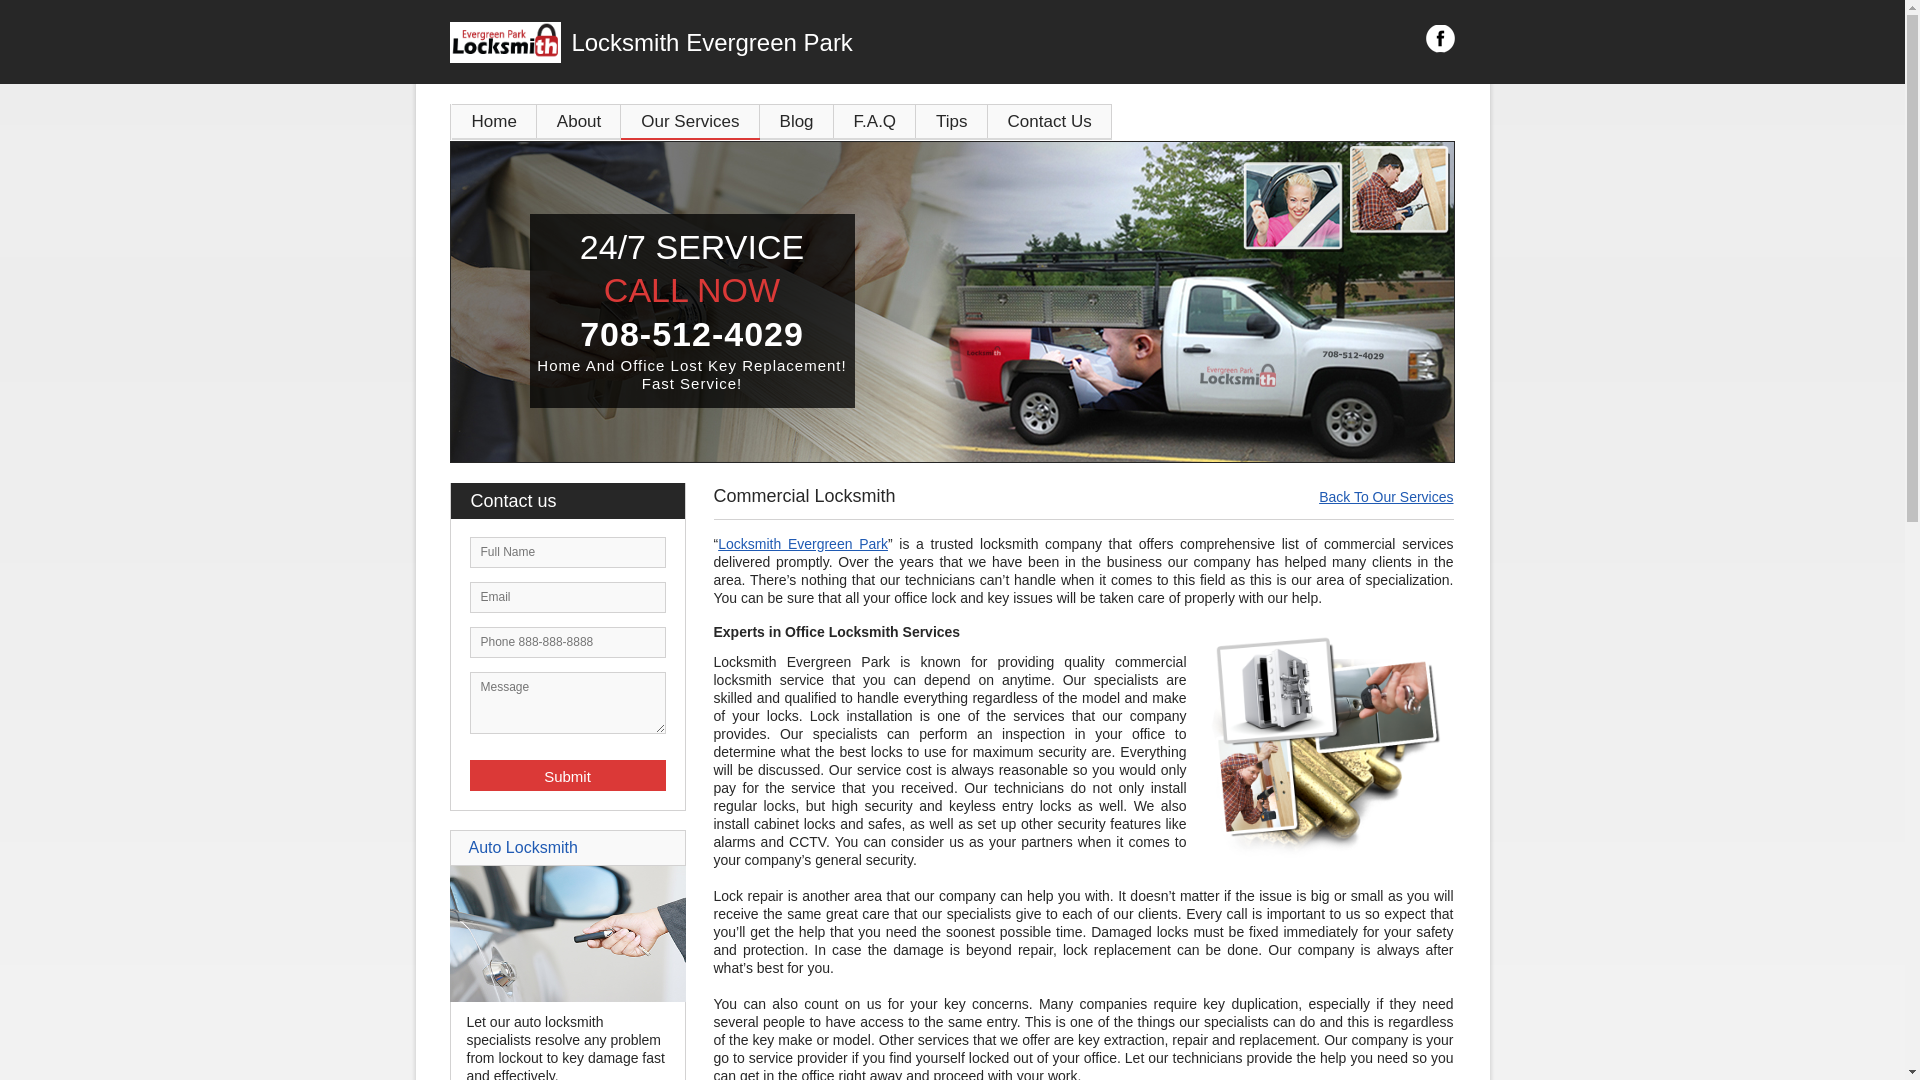 This screenshot has width=1920, height=1080. I want to click on Locksmith Evergreen Park, IL | 708-512-4029 | Fast Response, so click(952, 302).